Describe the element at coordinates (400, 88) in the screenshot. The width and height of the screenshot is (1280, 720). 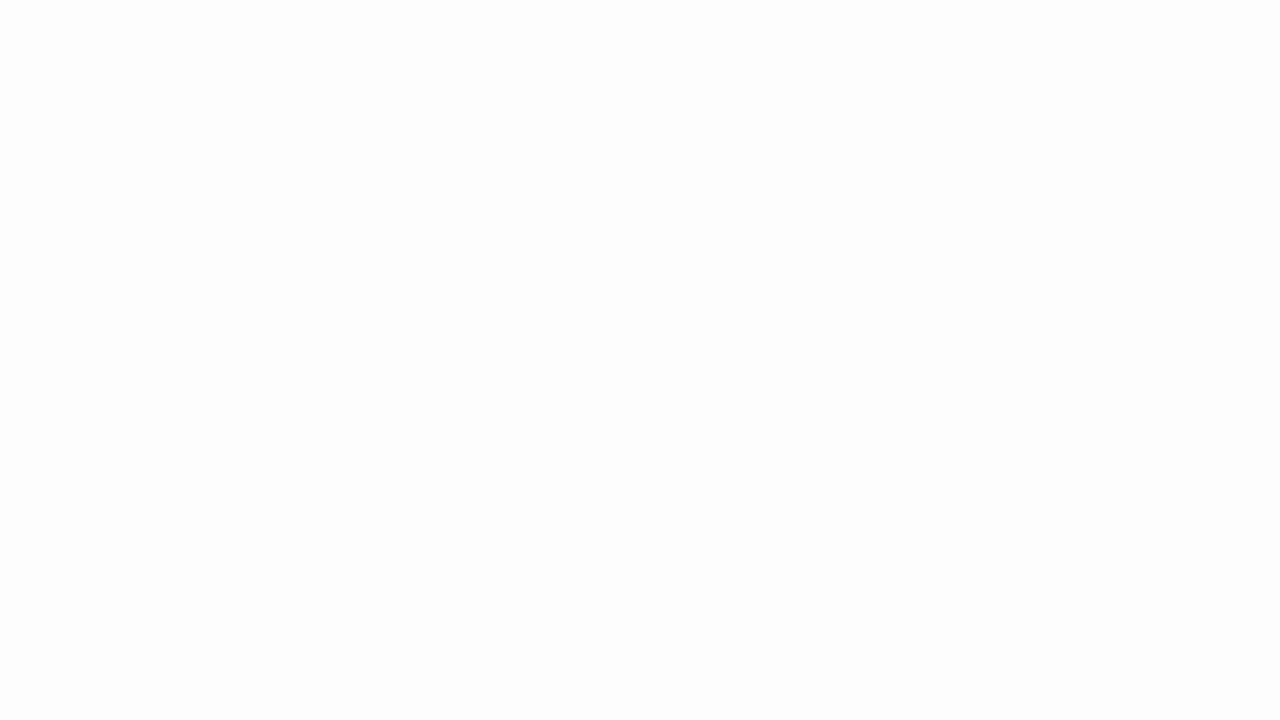
I see `Increase Font Size` at that location.